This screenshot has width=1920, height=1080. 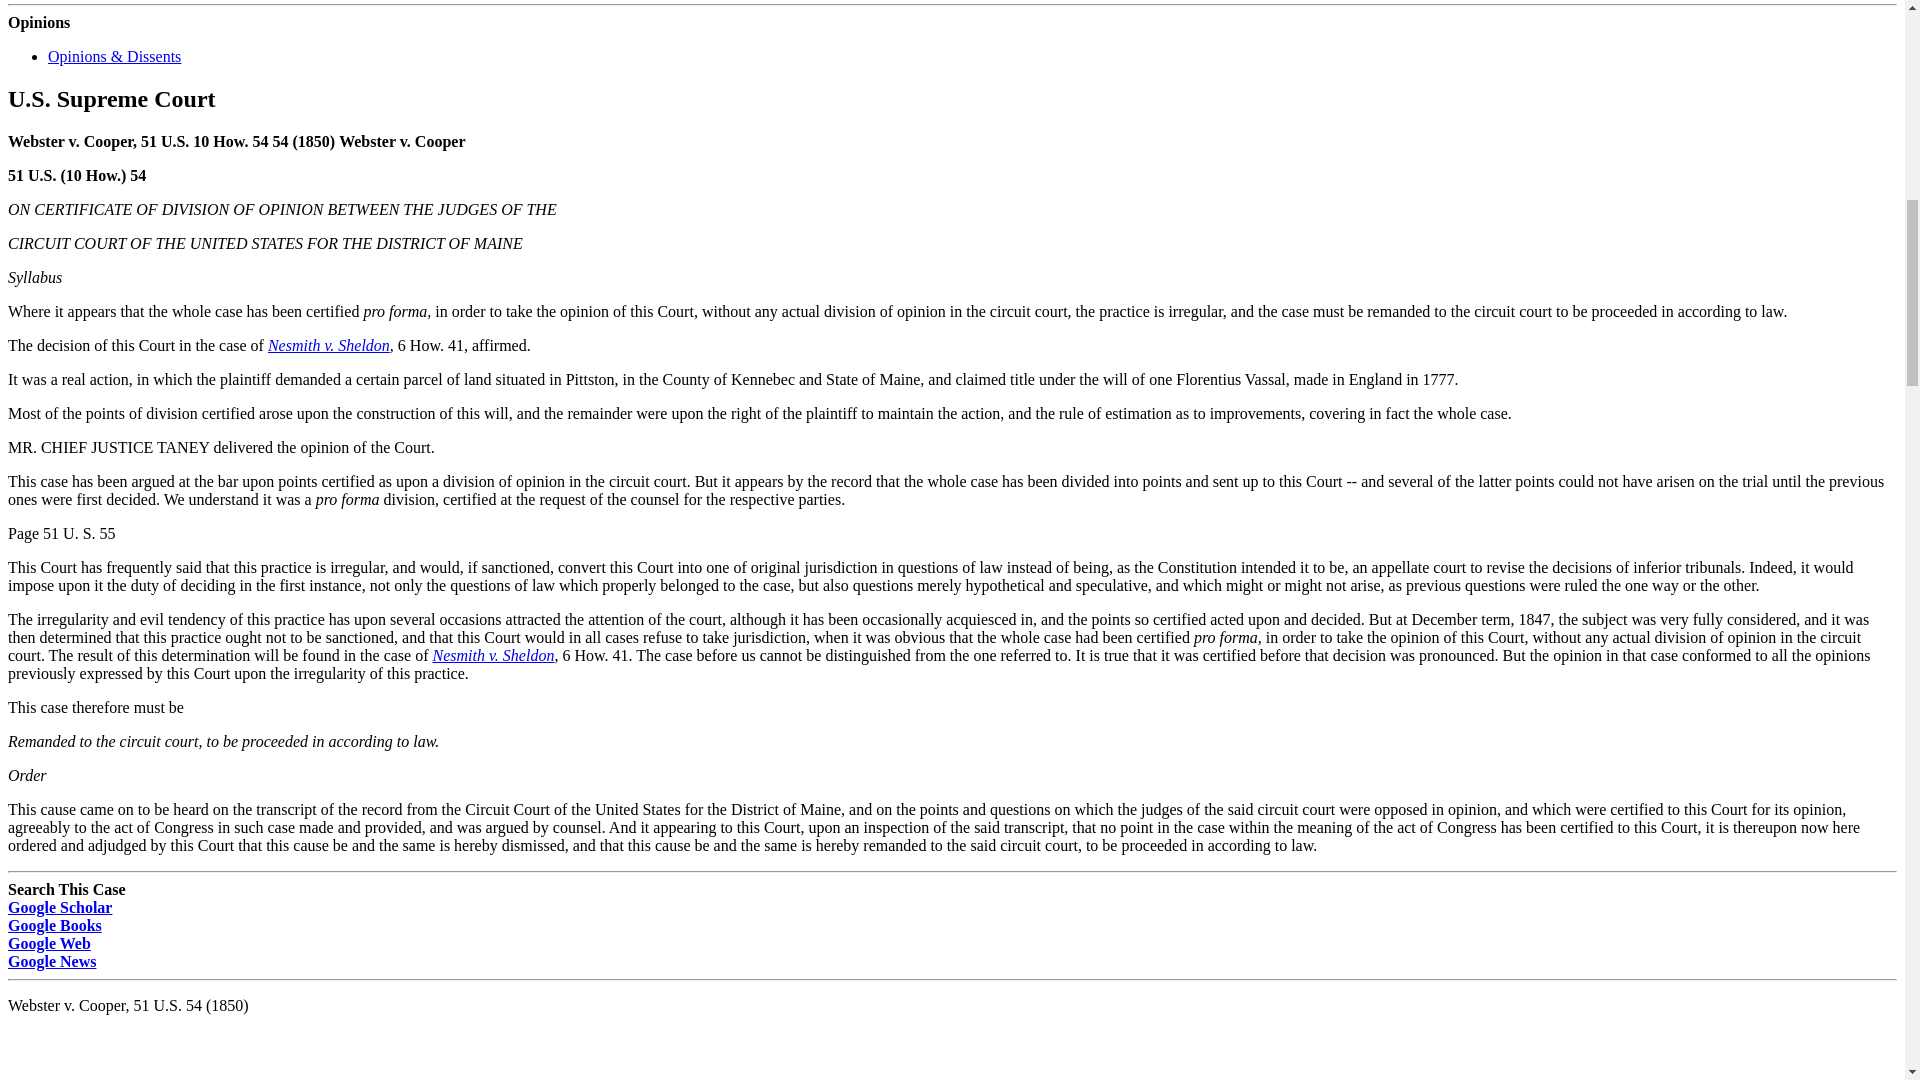 What do you see at coordinates (54, 924) in the screenshot?
I see `Law - Google Books` at bounding box center [54, 924].